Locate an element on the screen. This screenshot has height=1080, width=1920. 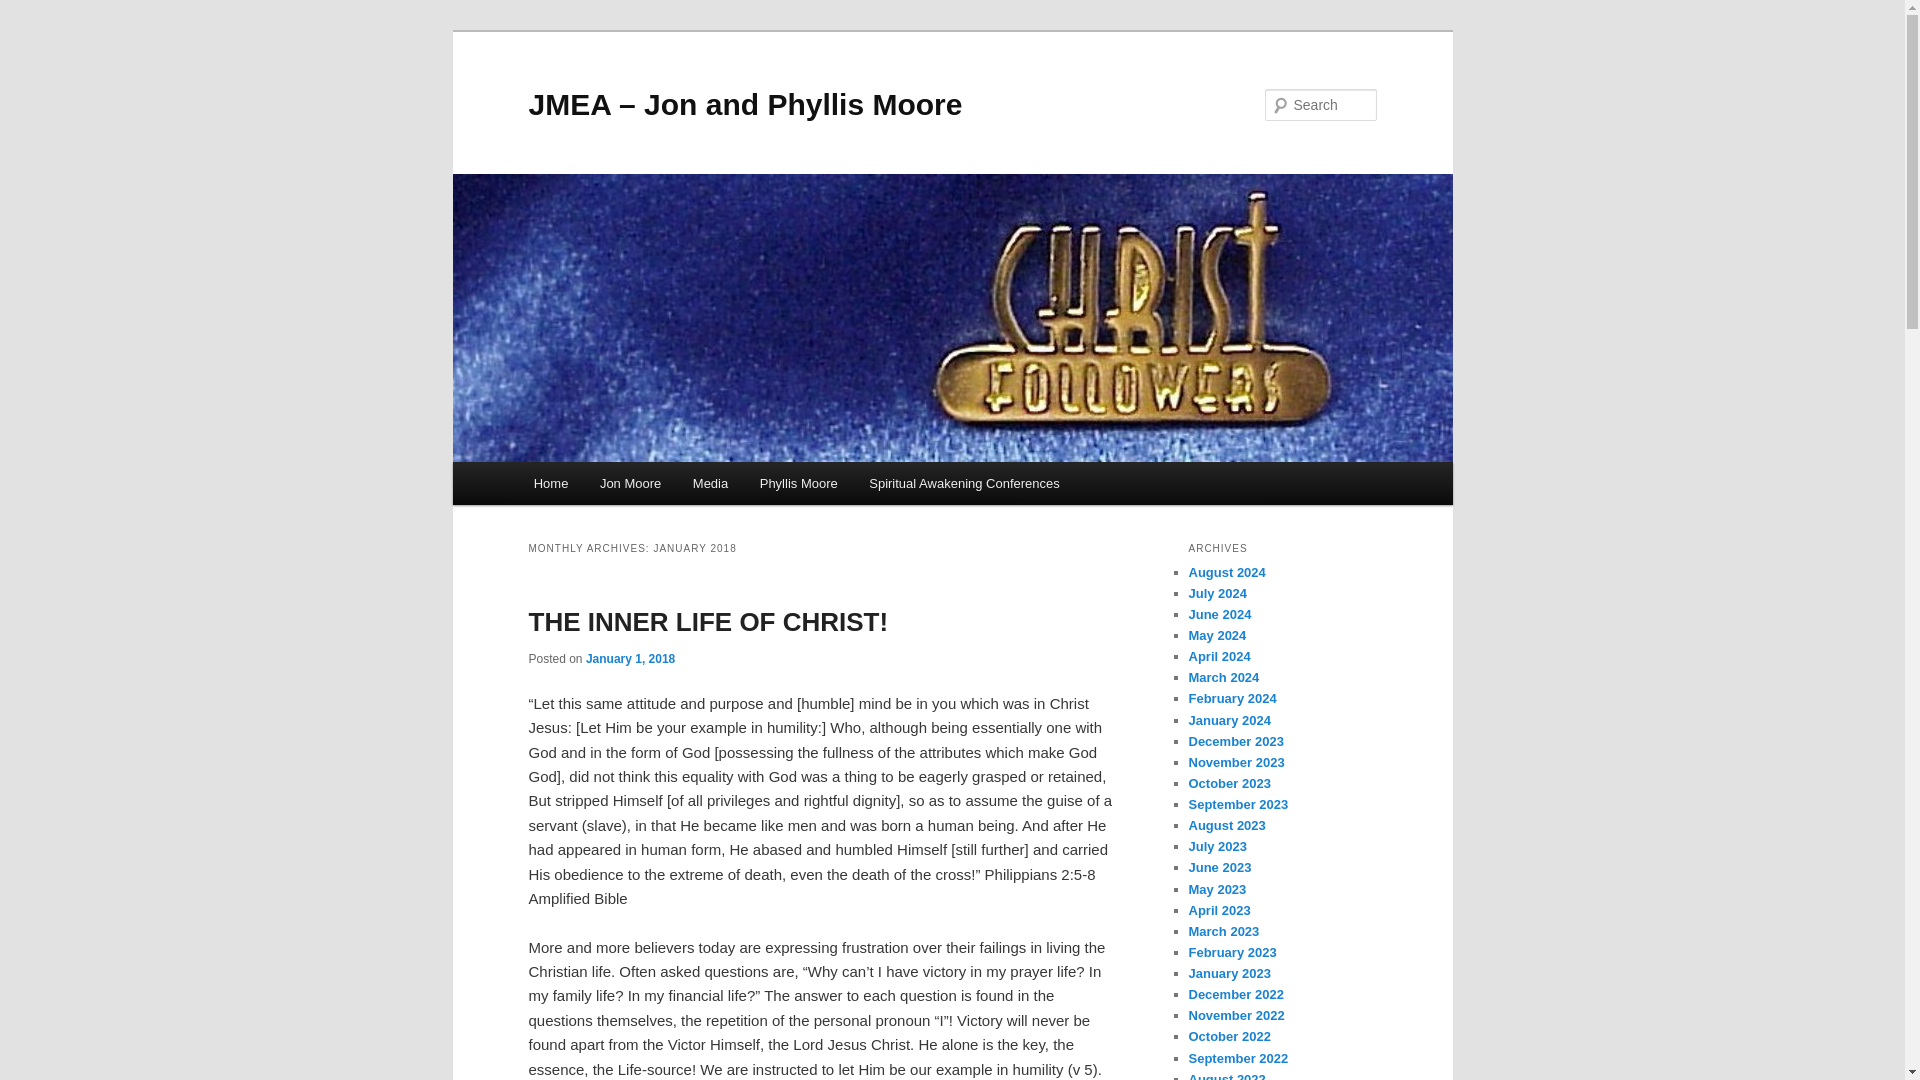
January 1, 2018 is located at coordinates (630, 659).